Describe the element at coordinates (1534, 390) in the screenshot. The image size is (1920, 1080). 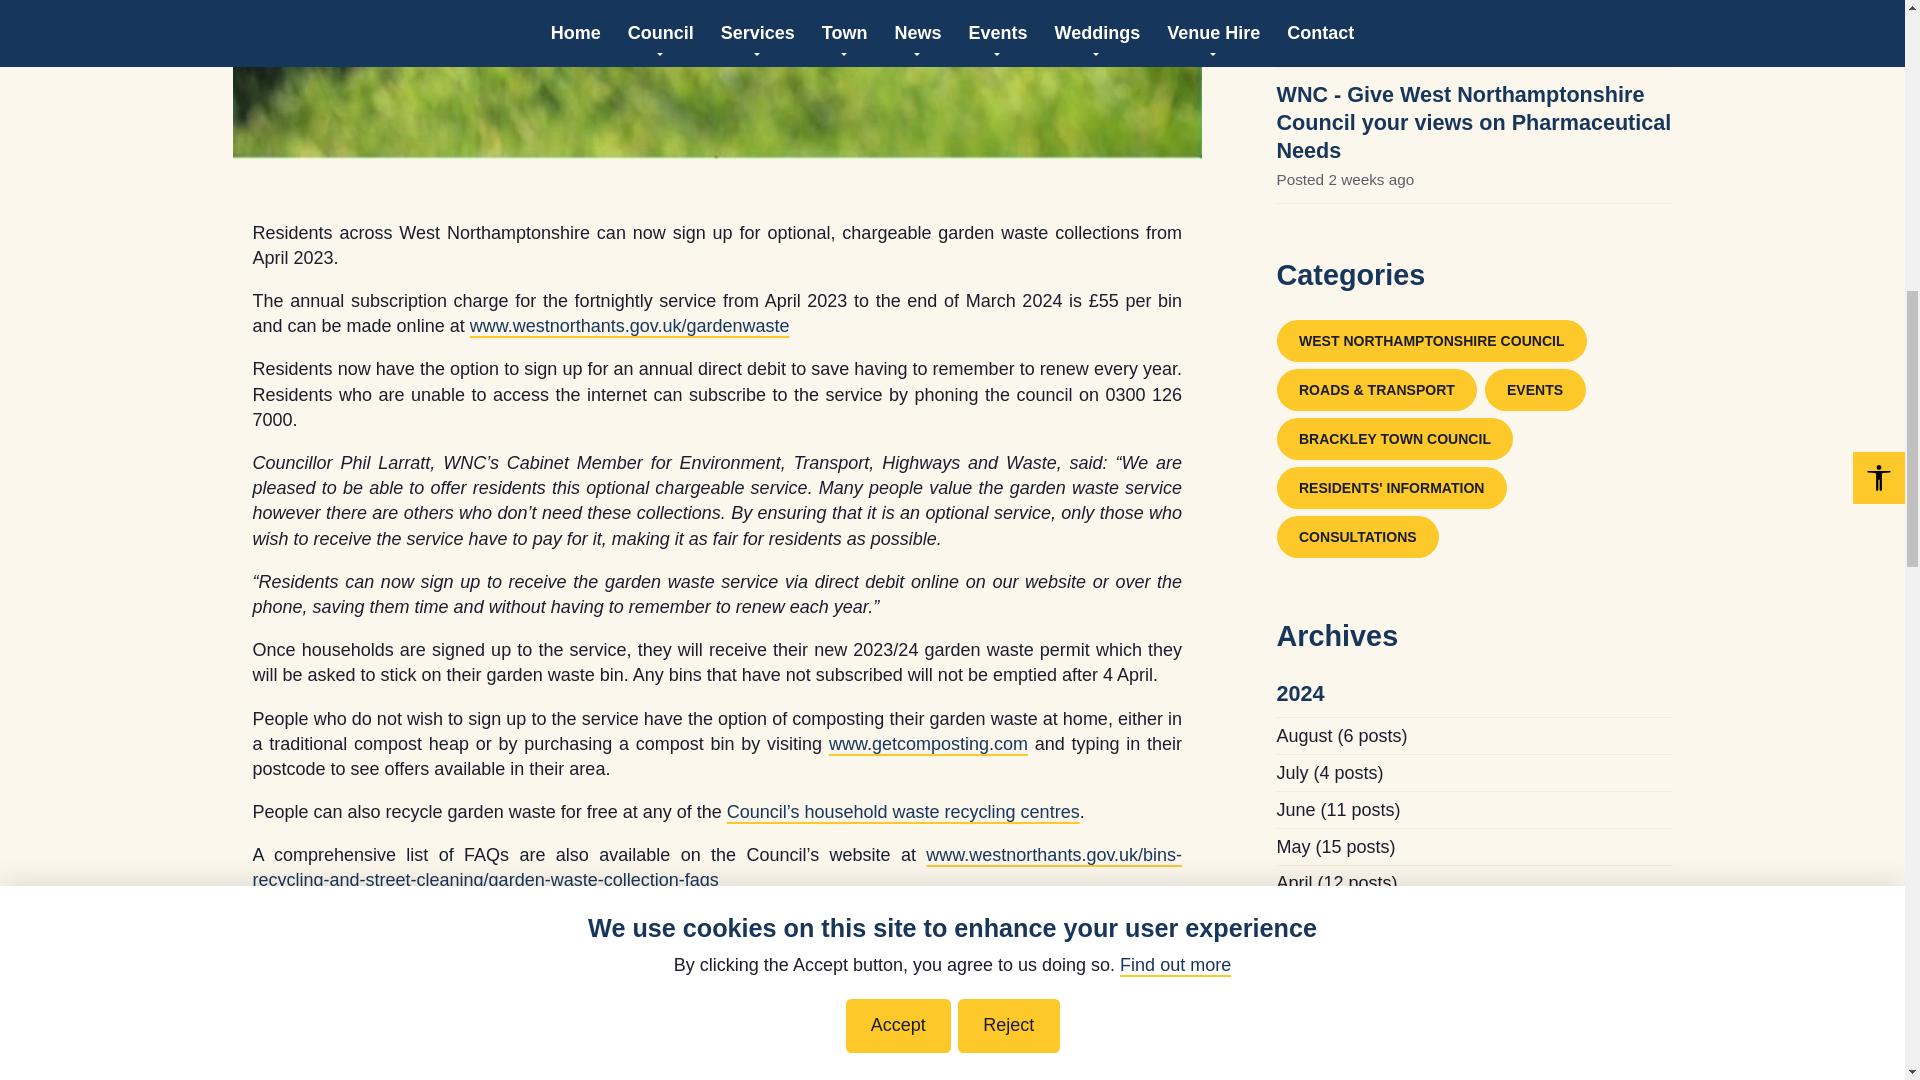
I see `Events` at that location.